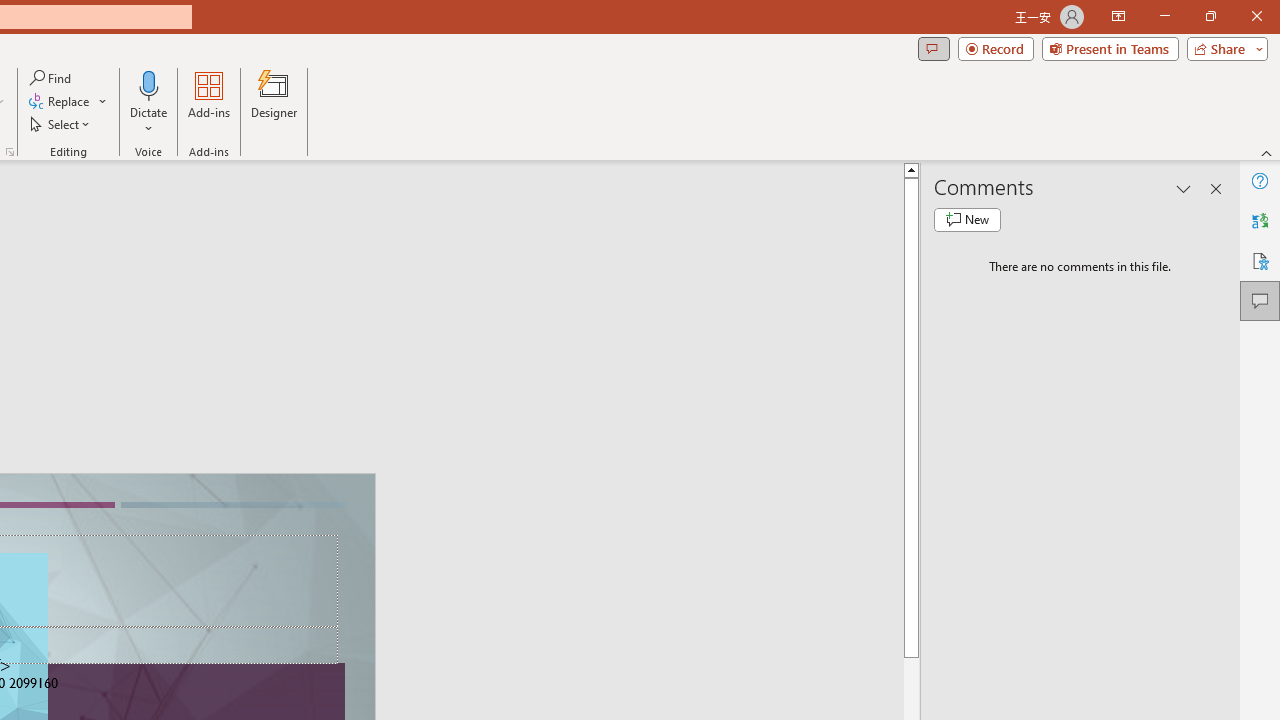 The image size is (1280, 720). What do you see at coordinates (1260, 220) in the screenshot?
I see `Translator` at bounding box center [1260, 220].